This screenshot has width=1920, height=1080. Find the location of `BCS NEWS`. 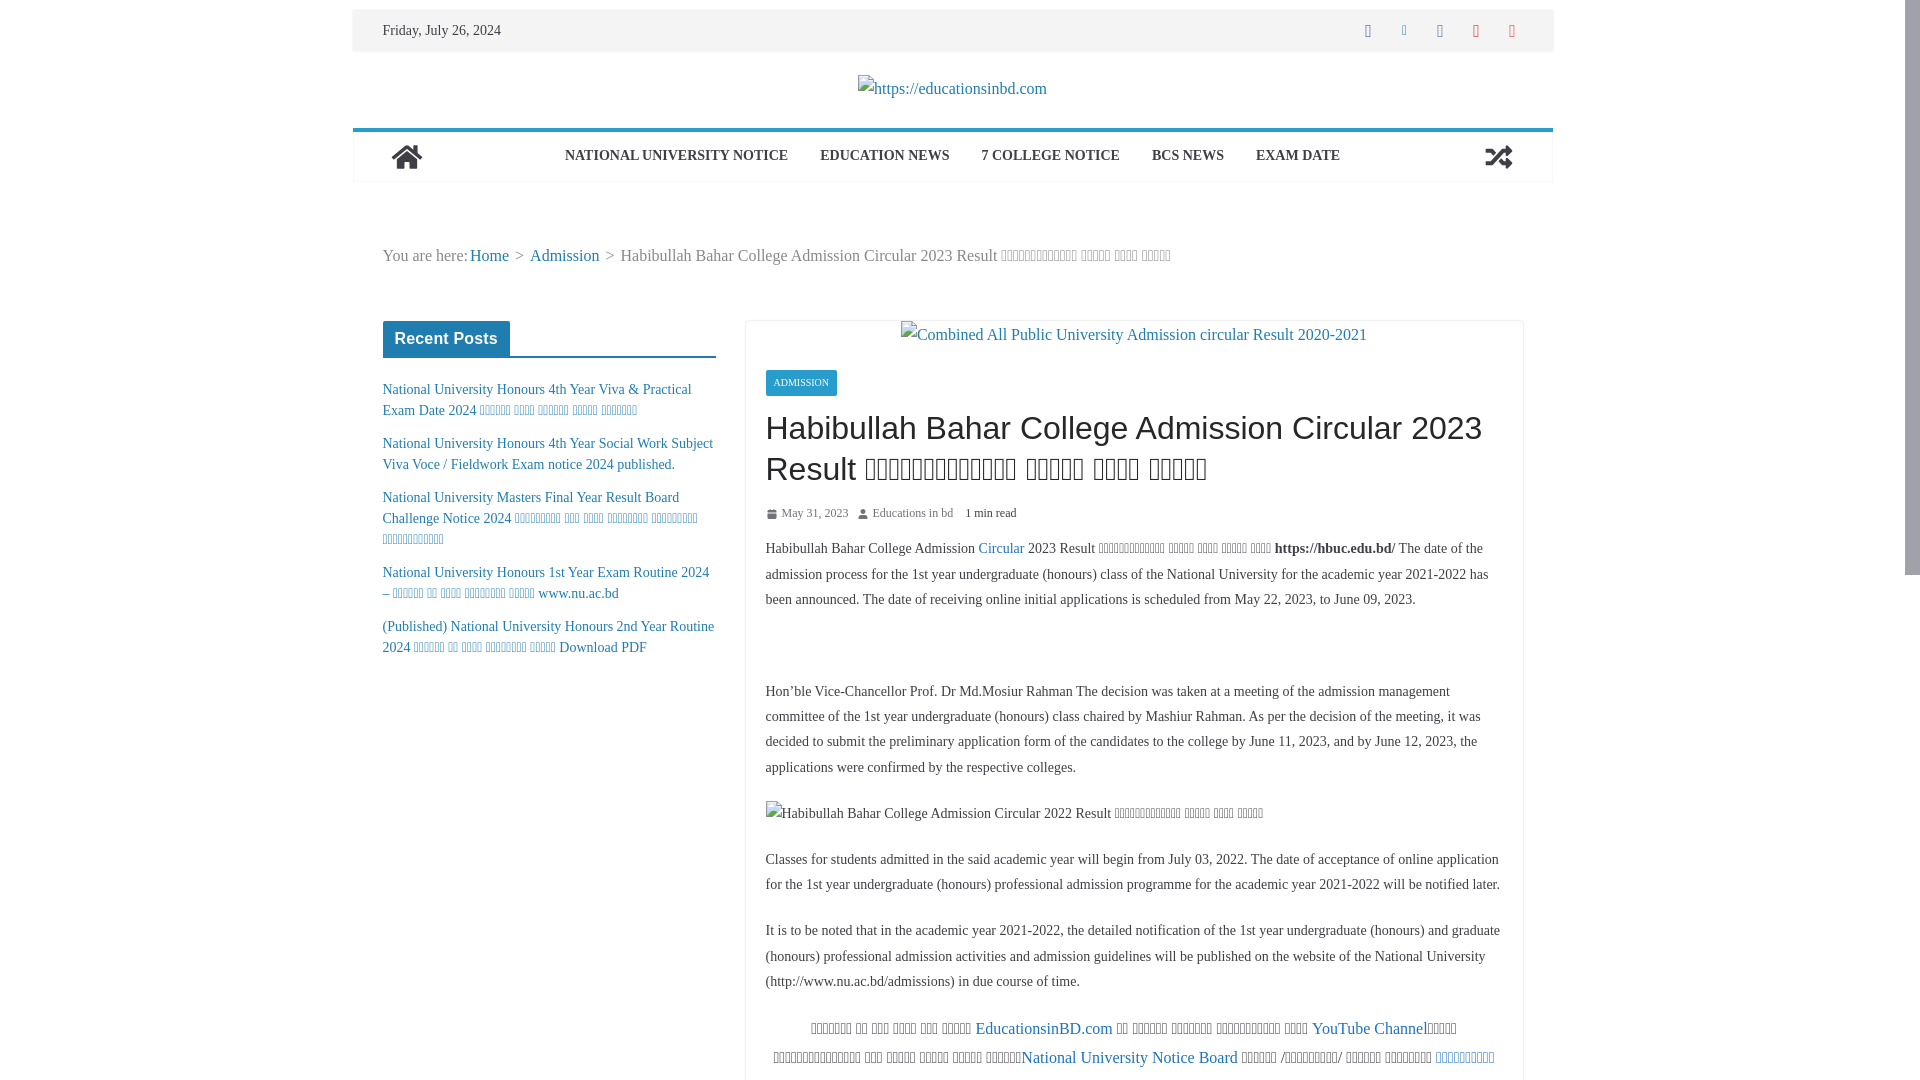

BCS NEWS is located at coordinates (1188, 156).